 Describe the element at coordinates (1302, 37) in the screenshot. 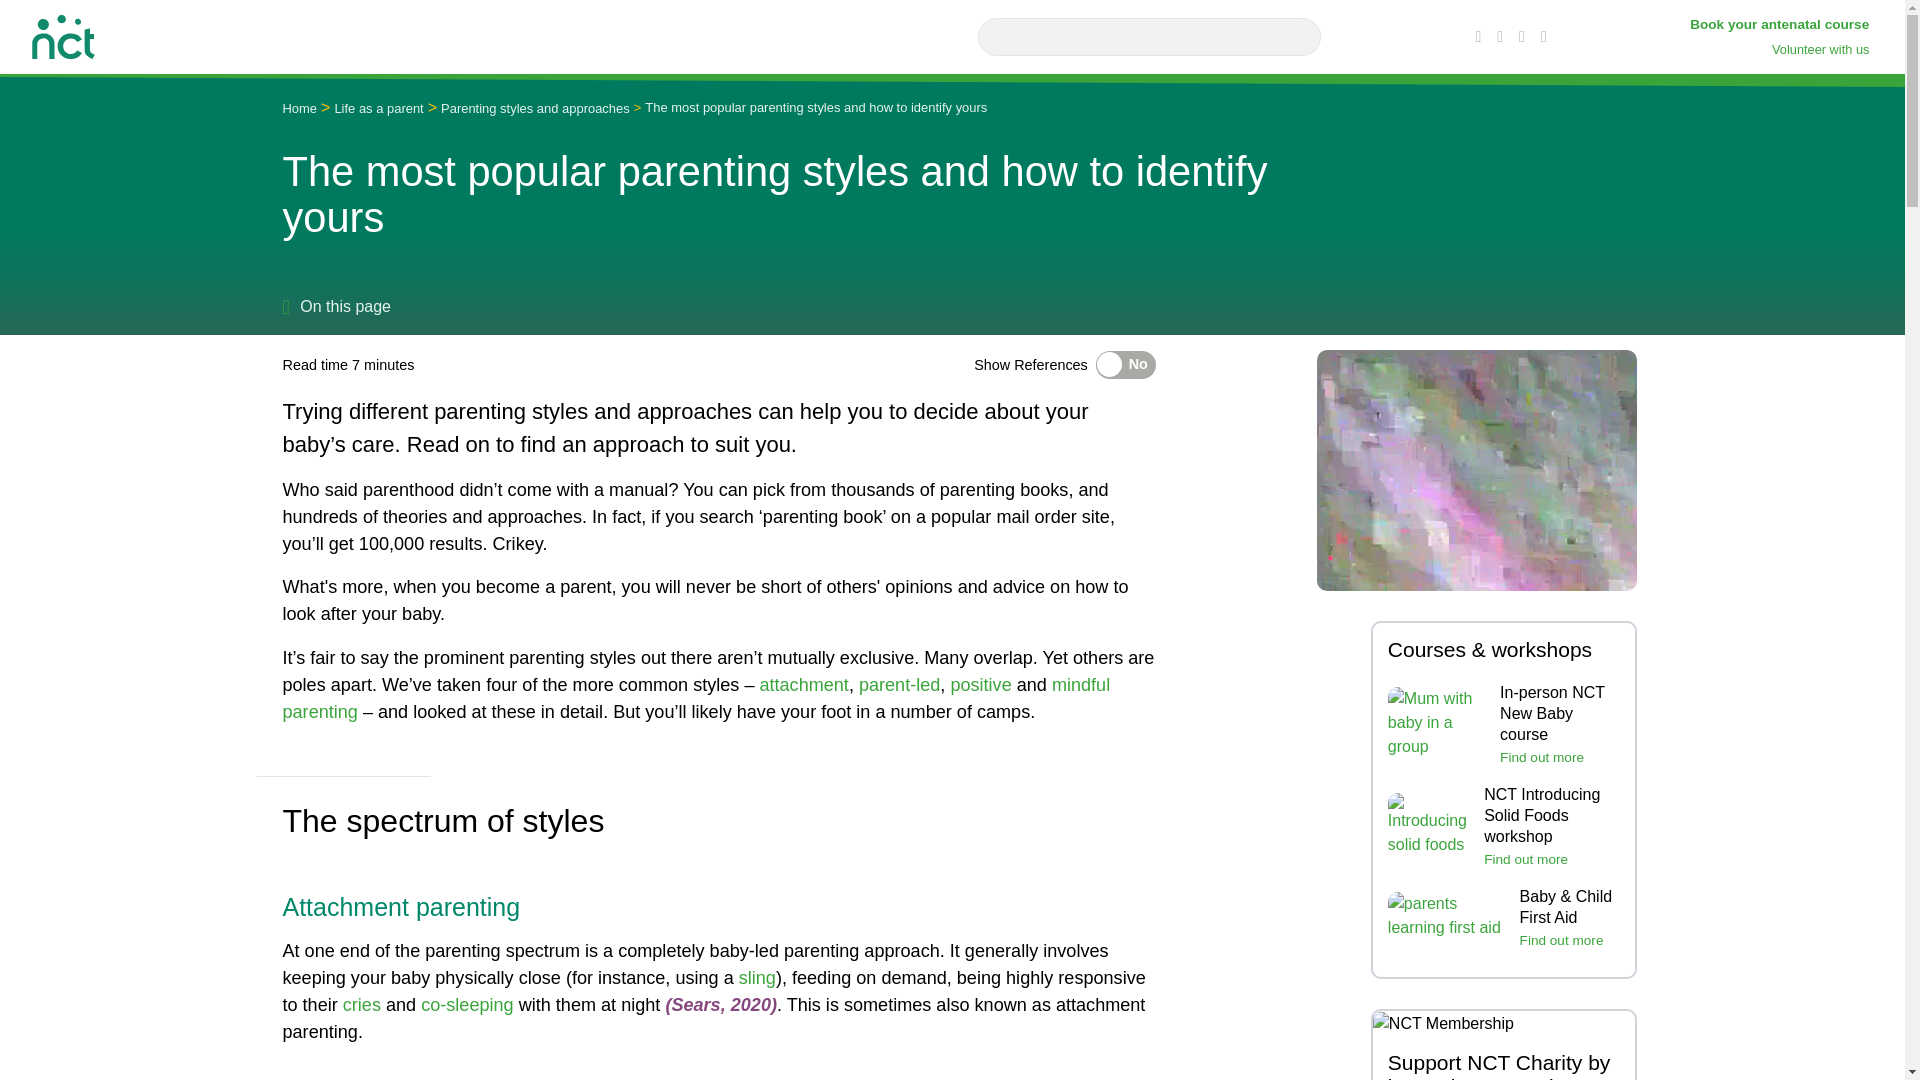

I see `Search` at that location.